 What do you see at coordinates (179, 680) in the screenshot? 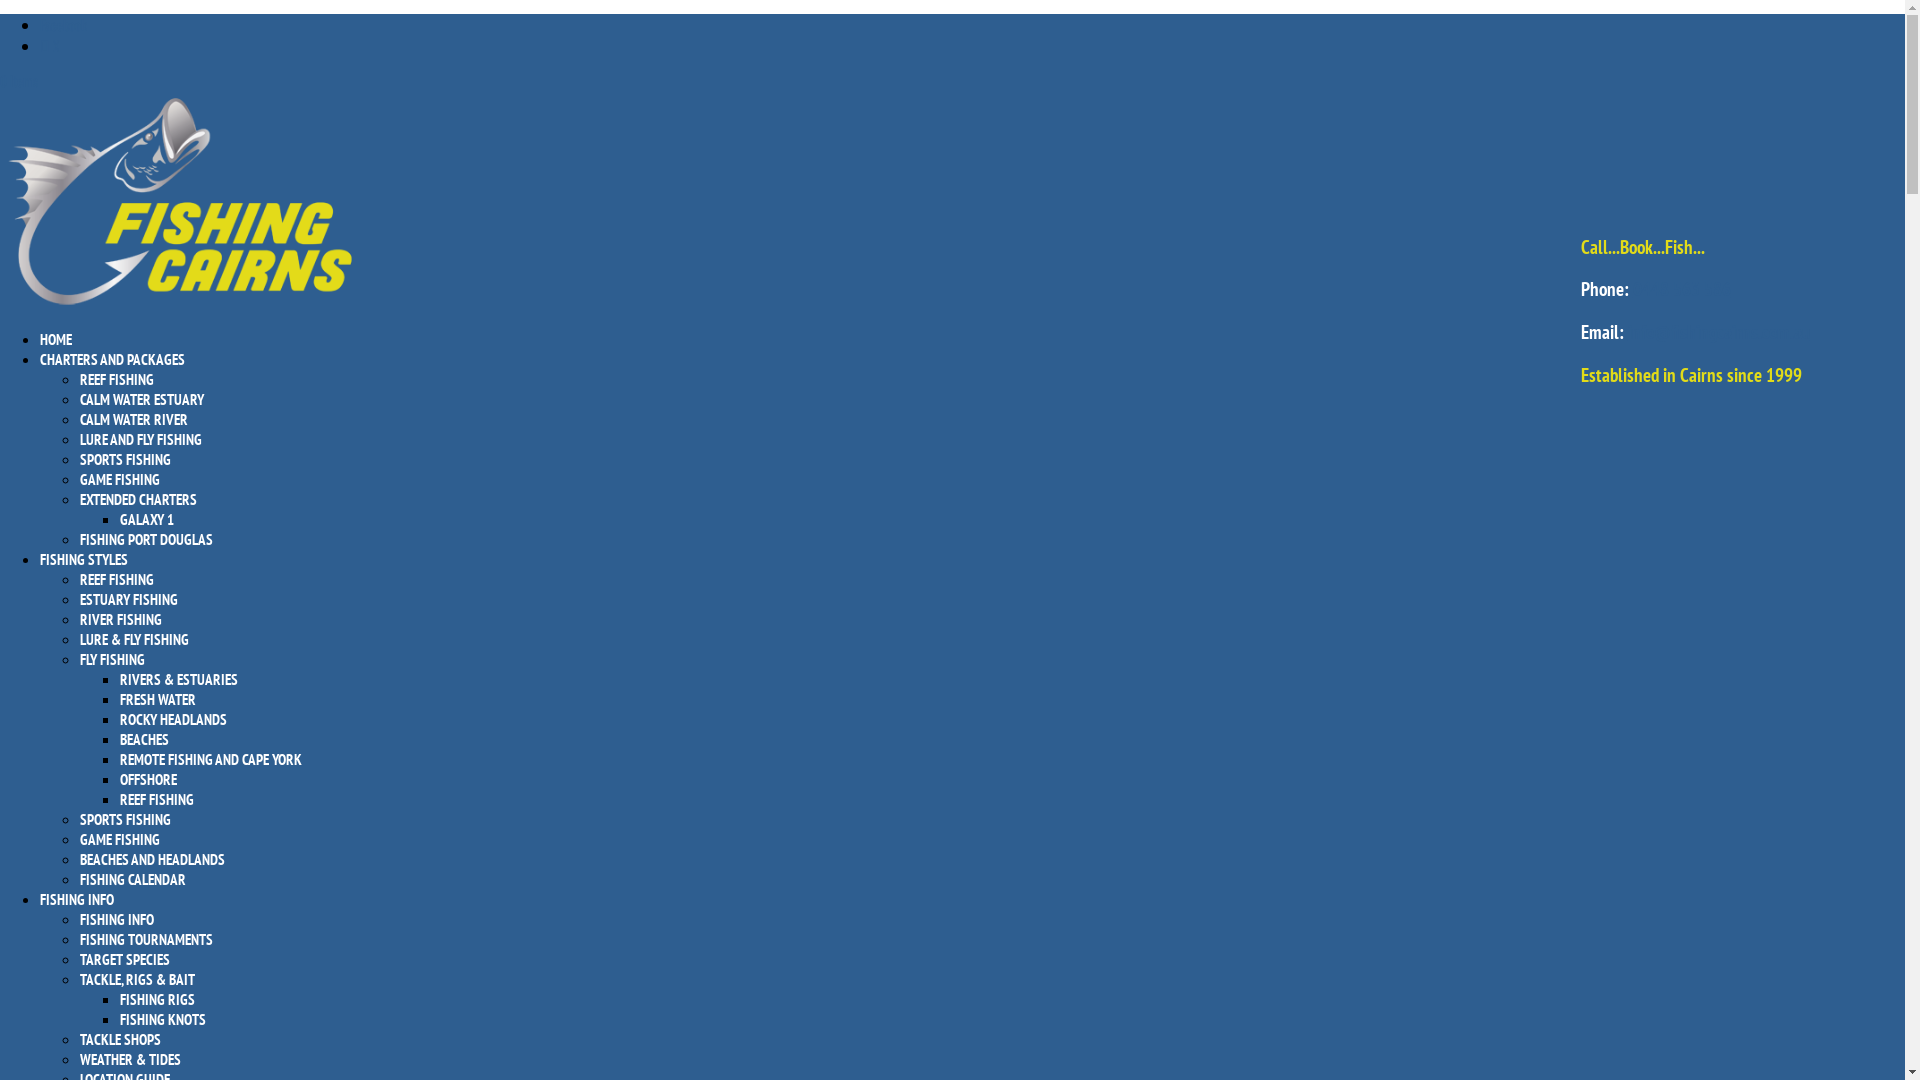
I see `RIVERS & ESTUARIES` at bounding box center [179, 680].